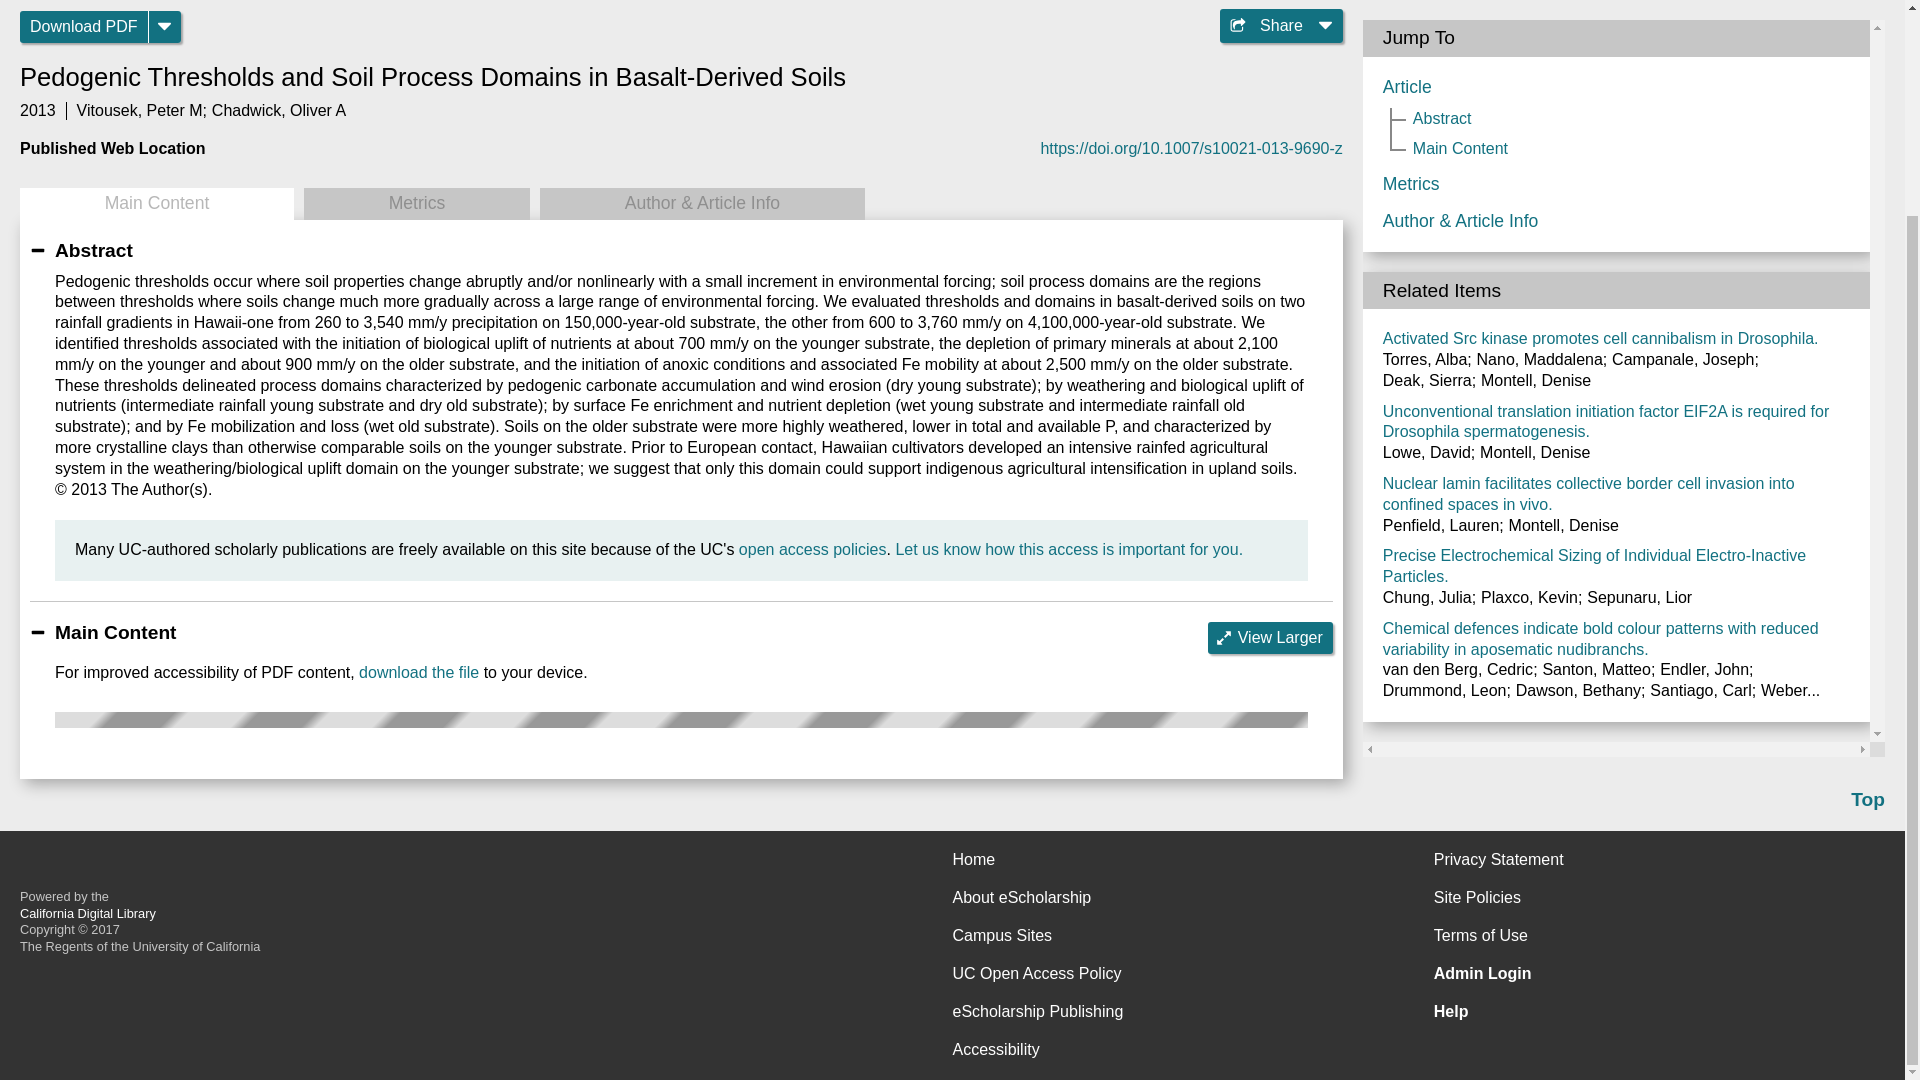 This screenshot has height=1080, width=1920. Describe the element at coordinates (84, 26) in the screenshot. I see `Download PDF` at that location.